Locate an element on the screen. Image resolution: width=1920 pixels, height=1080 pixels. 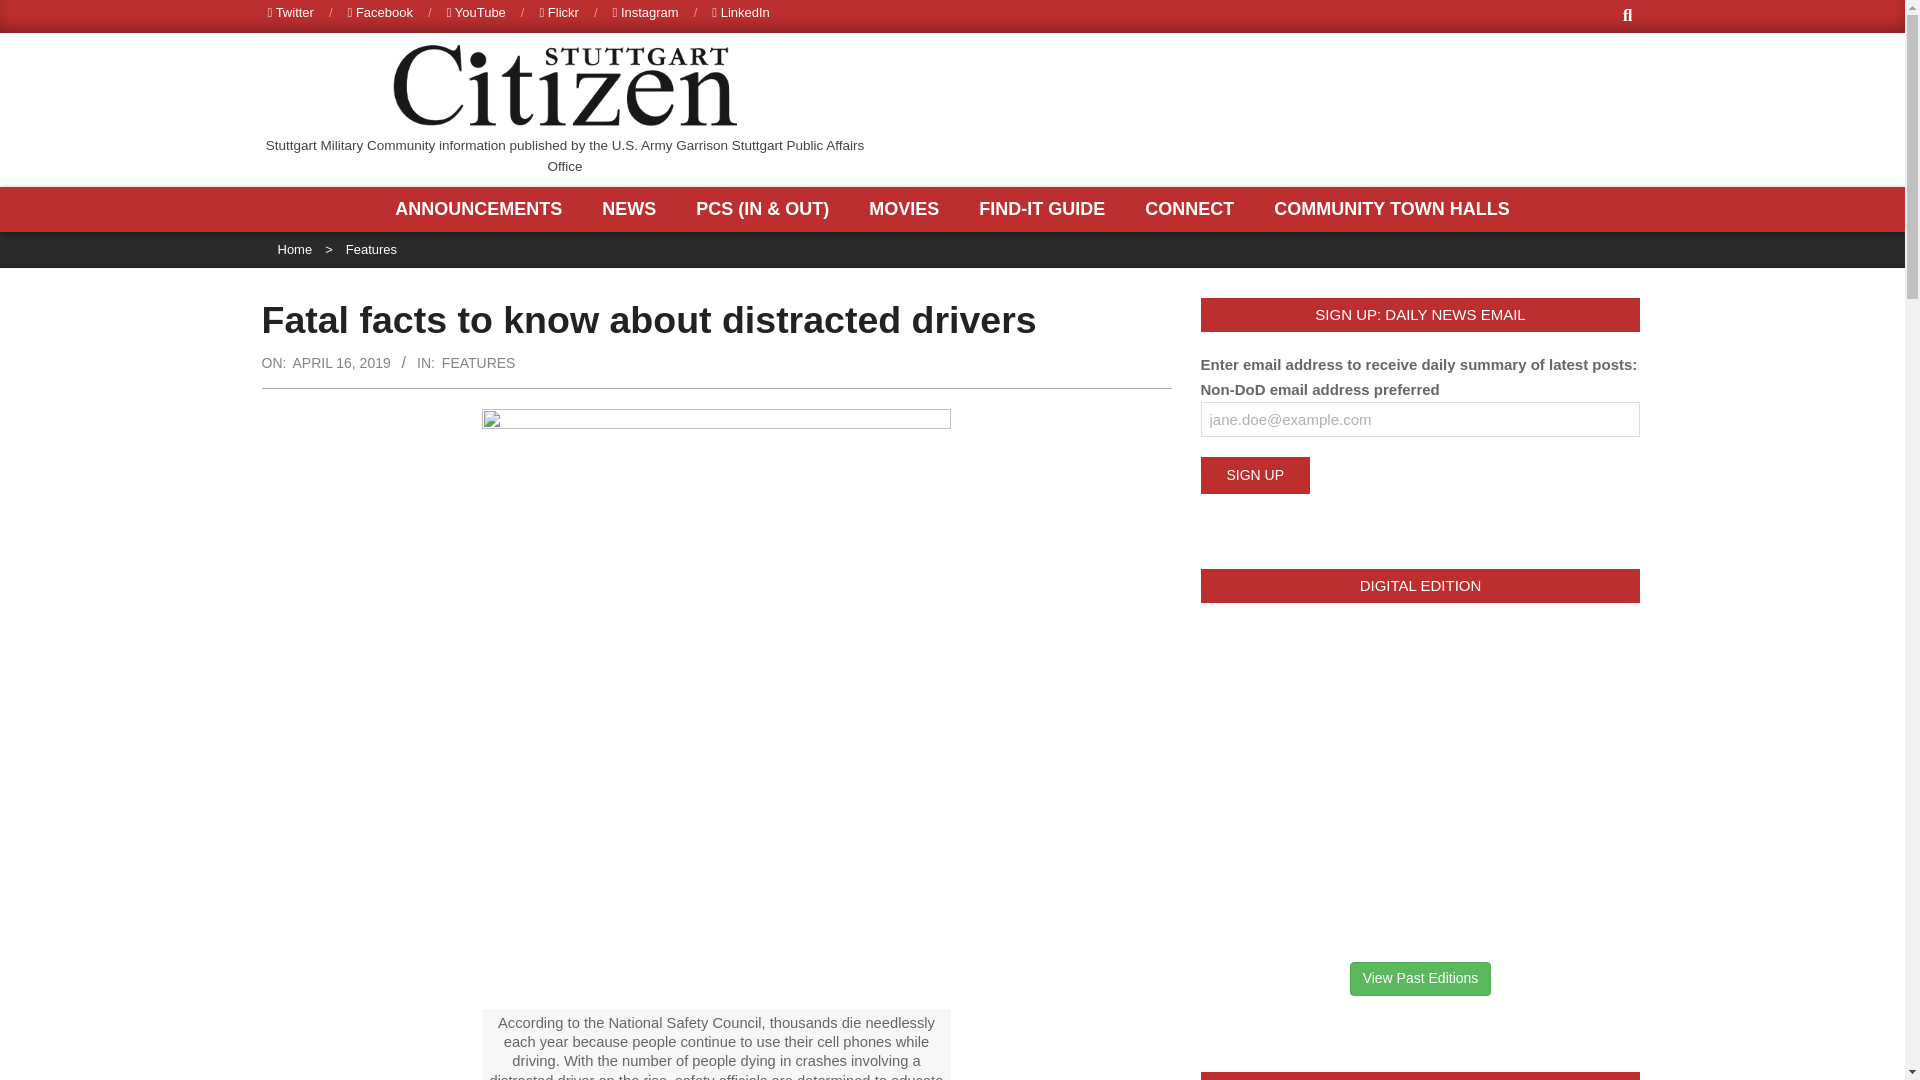
Twitter is located at coordinates (291, 12).